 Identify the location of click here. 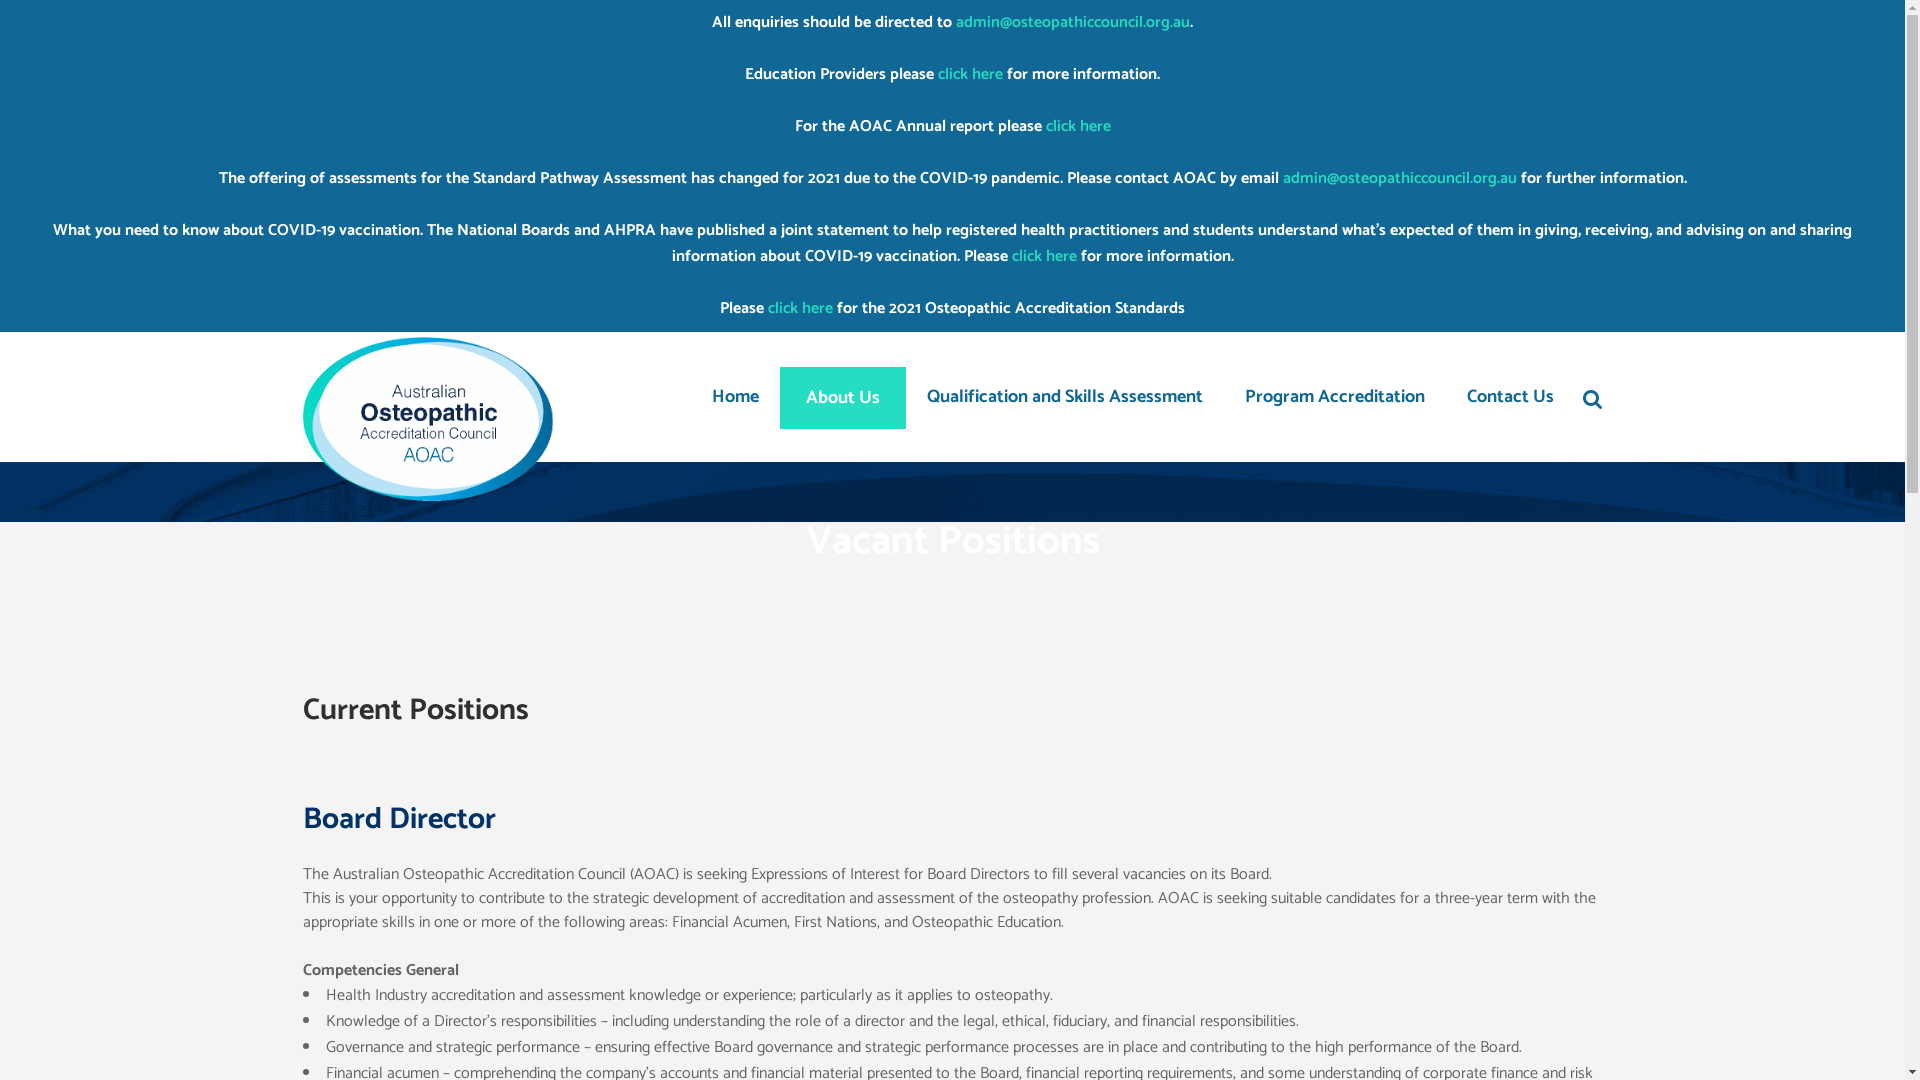
(1078, 126).